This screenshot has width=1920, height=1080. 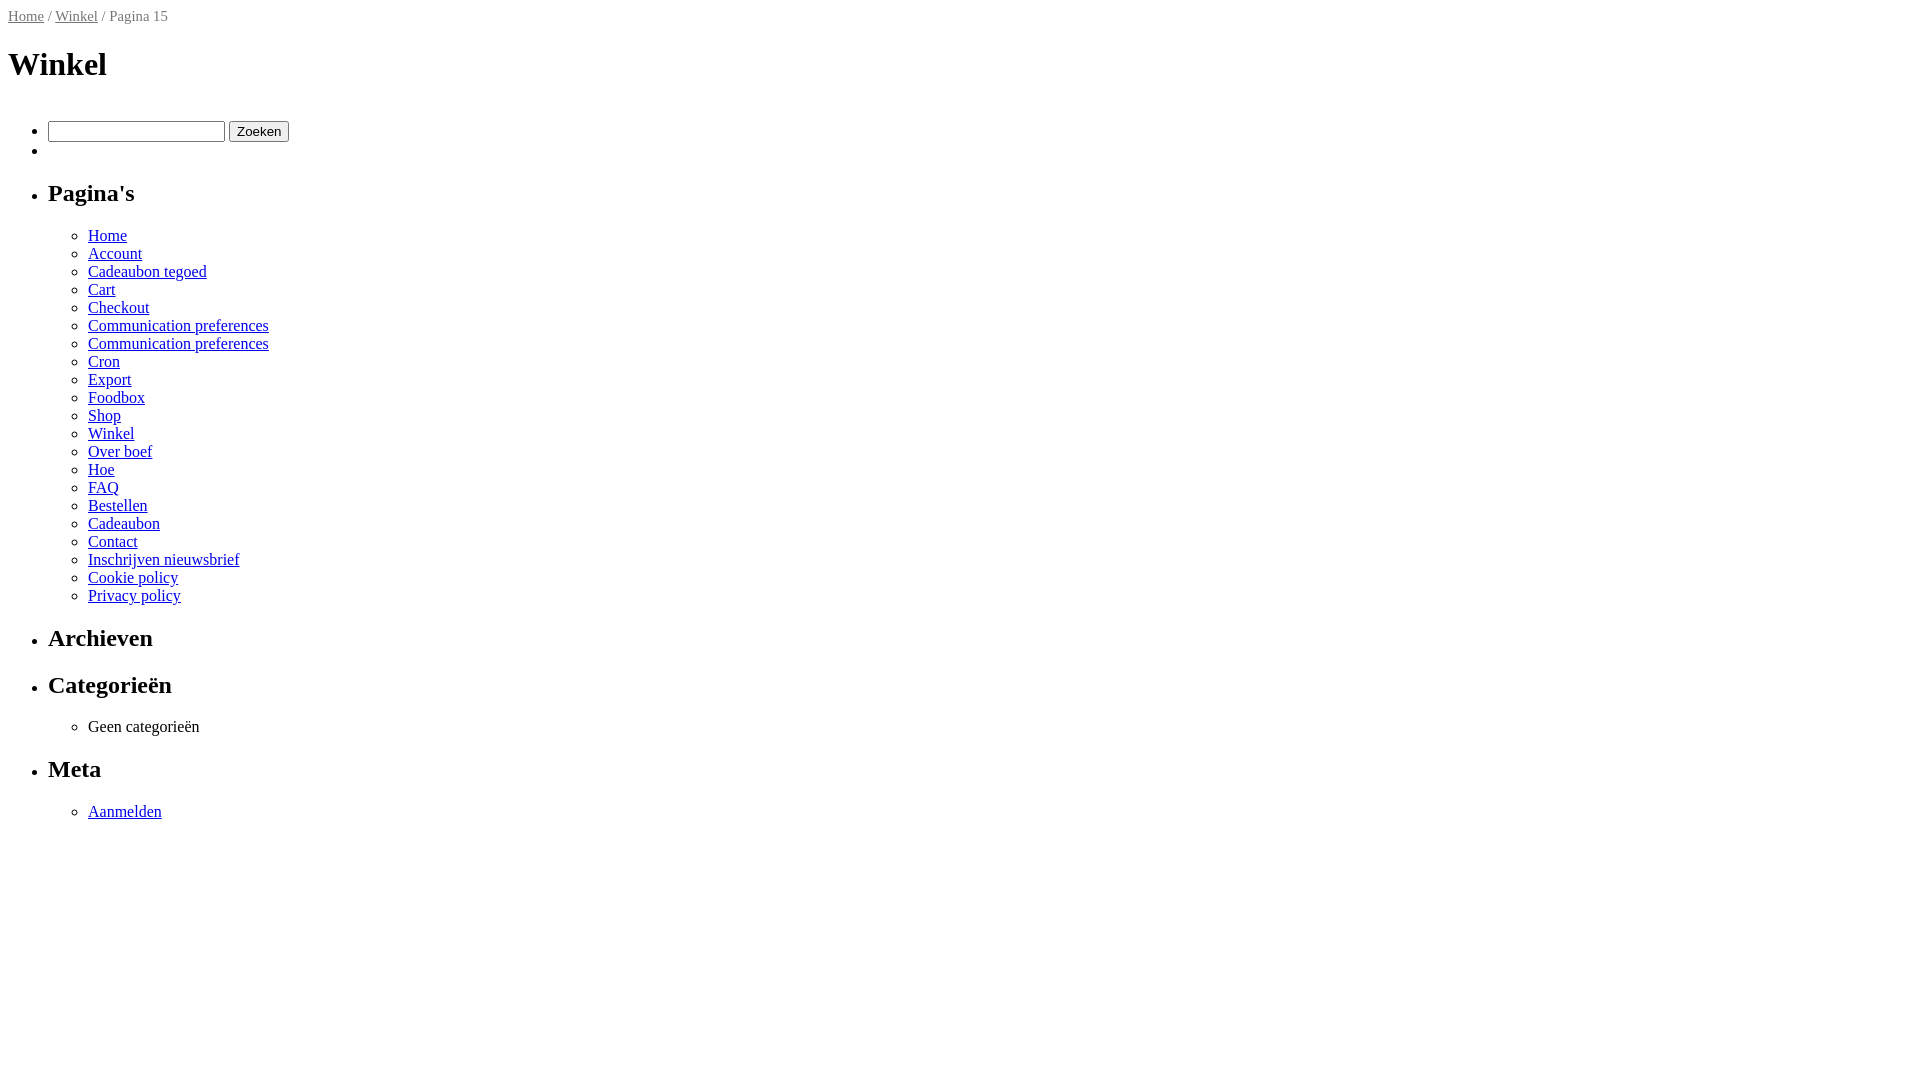 What do you see at coordinates (178, 344) in the screenshot?
I see `Communication preferences` at bounding box center [178, 344].